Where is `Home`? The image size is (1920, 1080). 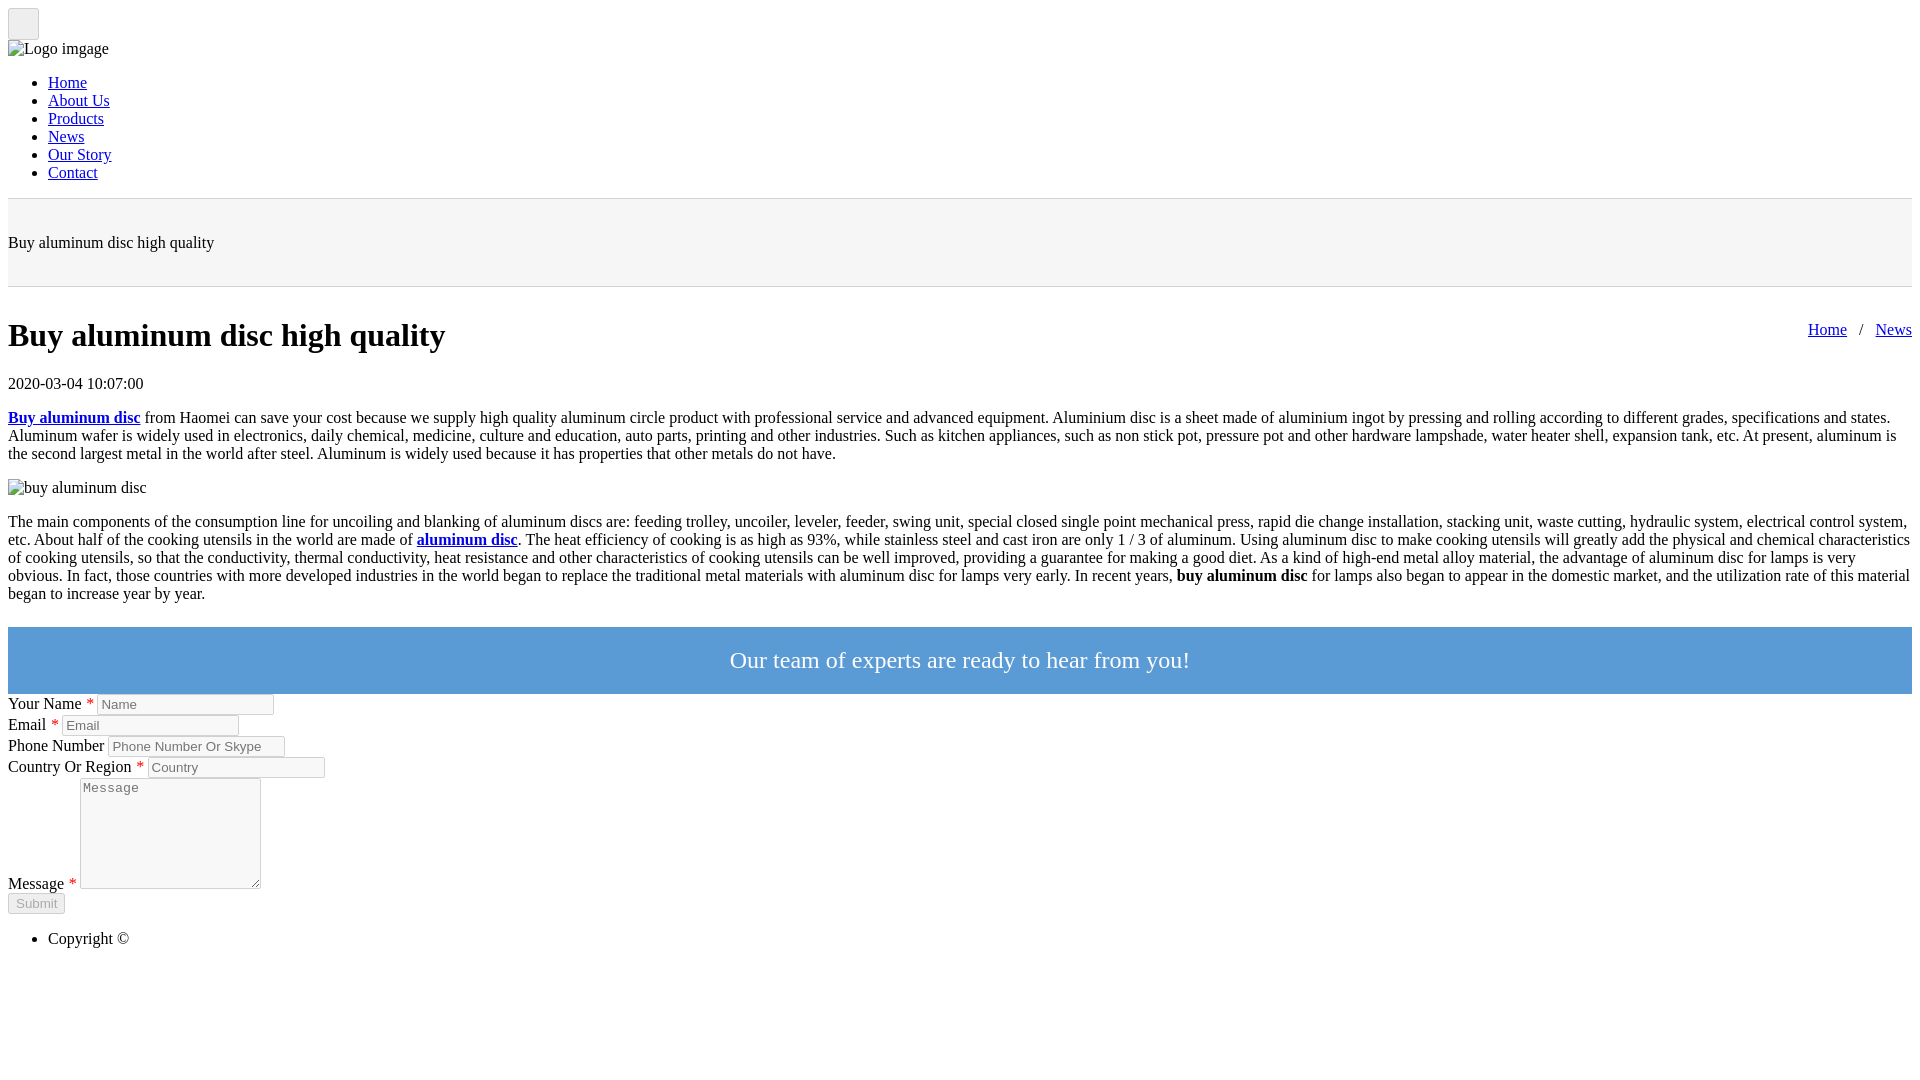
Home is located at coordinates (1828, 329).